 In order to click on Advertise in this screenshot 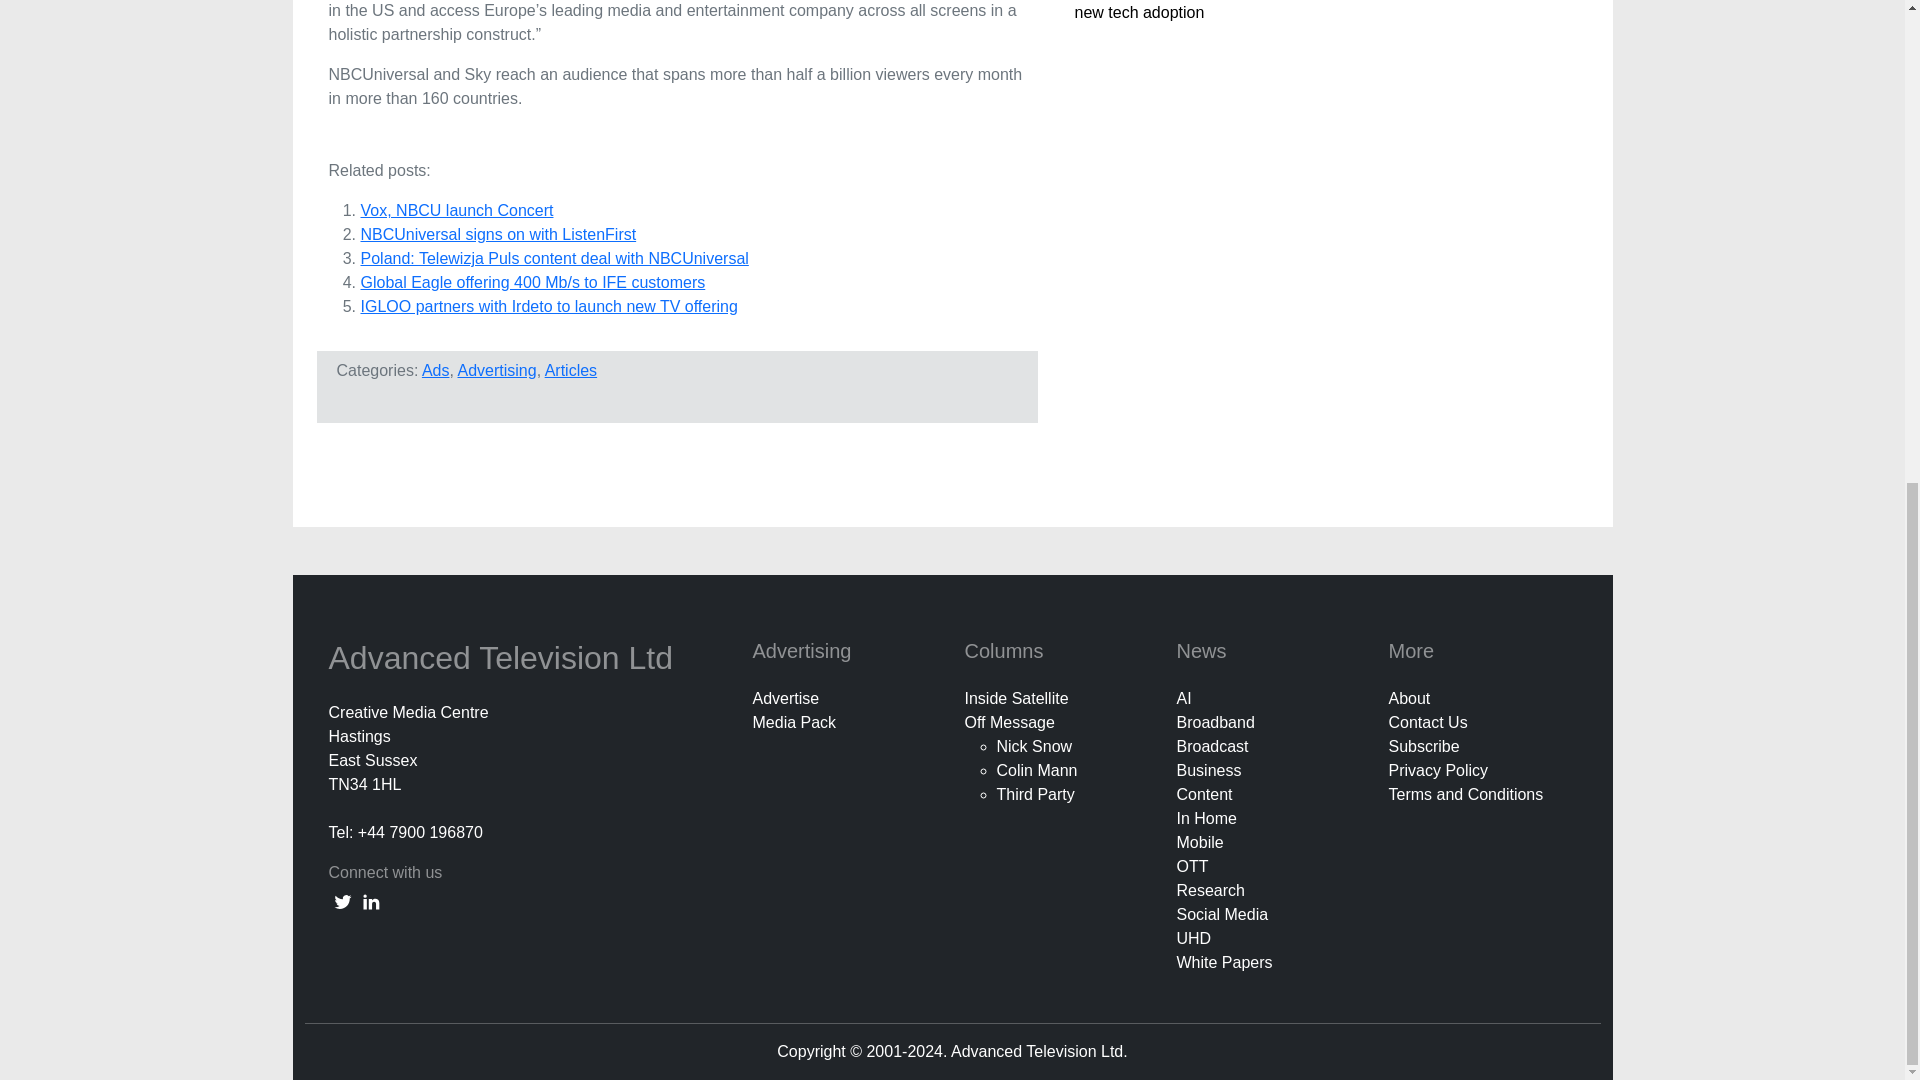, I will do `click(786, 698)`.